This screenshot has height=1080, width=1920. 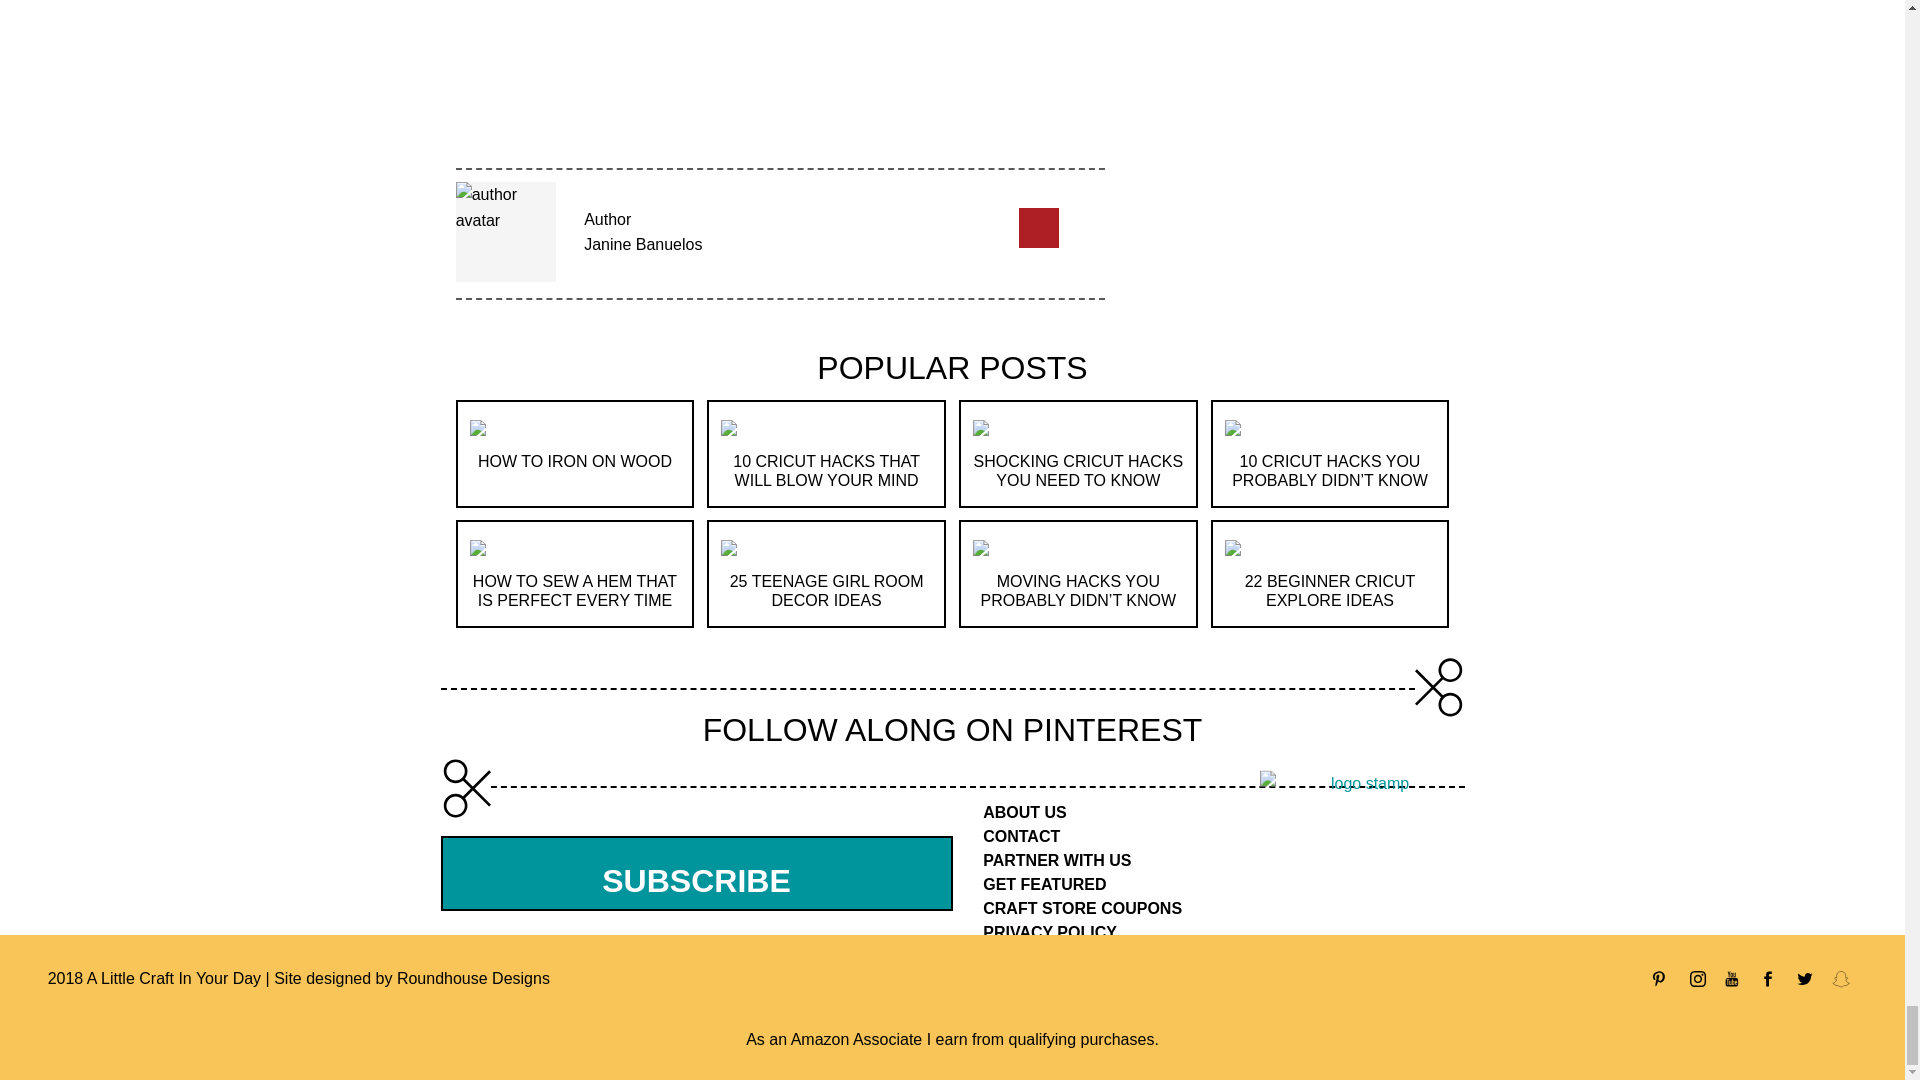 What do you see at coordinates (729, 546) in the screenshot?
I see `25 Teenage Girl Room Decor Ideas` at bounding box center [729, 546].